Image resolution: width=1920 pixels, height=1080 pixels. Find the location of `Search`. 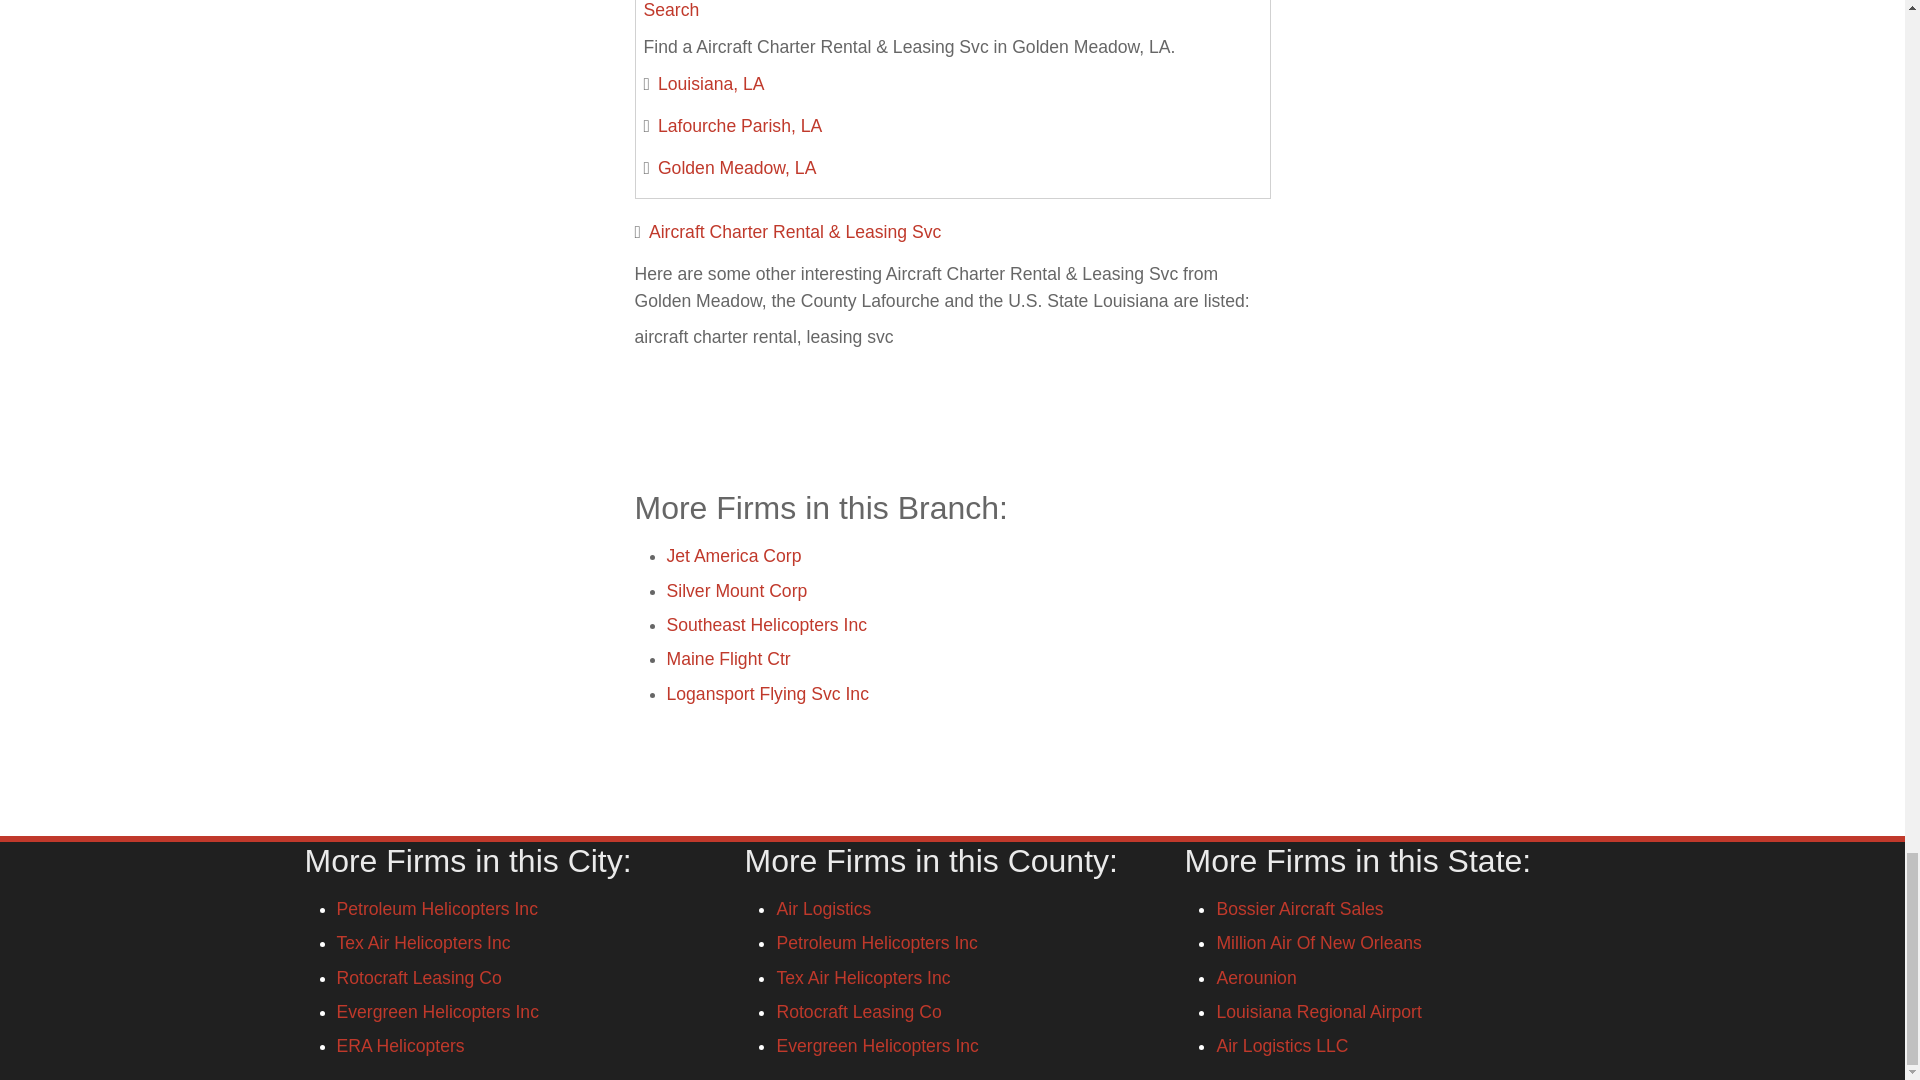

Search is located at coordinates (672, 10).